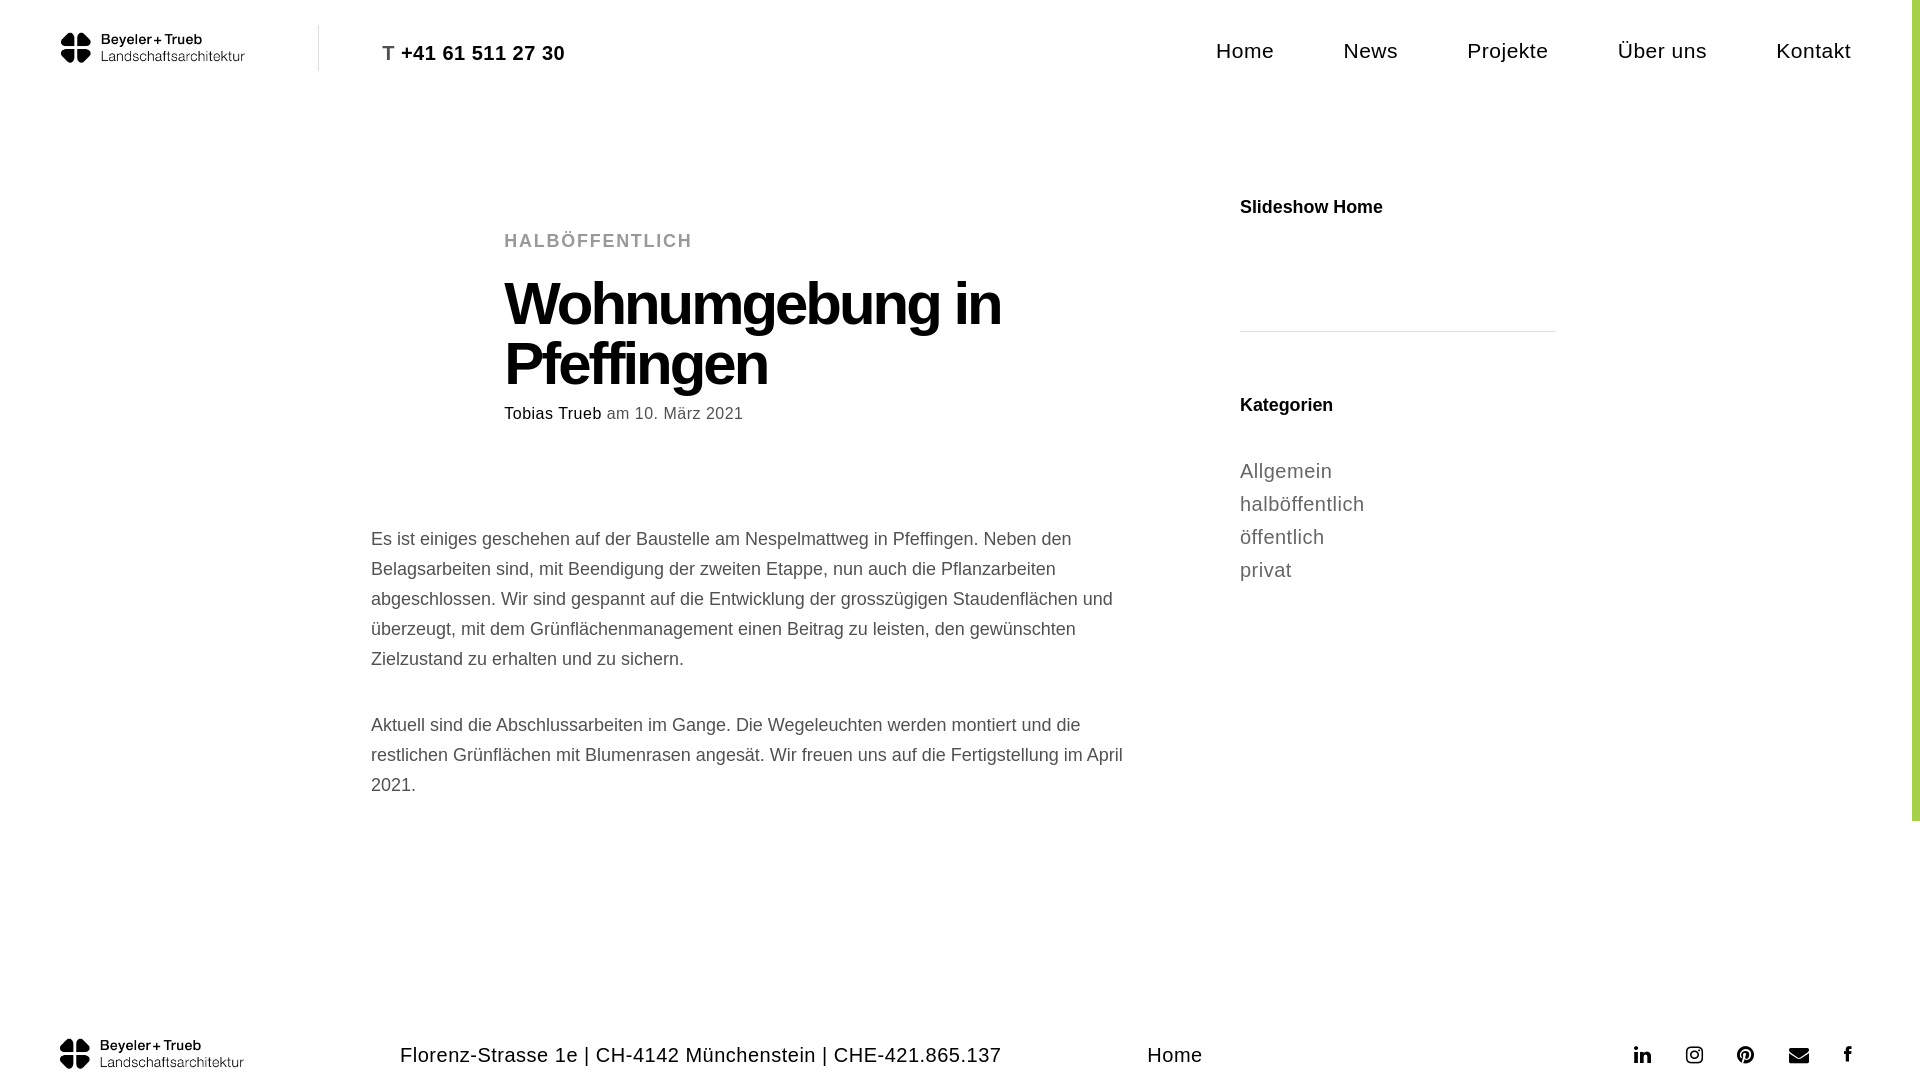 This screenshot has width=1920, height=1080. What do you see at coordinates (1266, 570) in the screenshot?
I see `privat` at bounding box center [1266, 570].